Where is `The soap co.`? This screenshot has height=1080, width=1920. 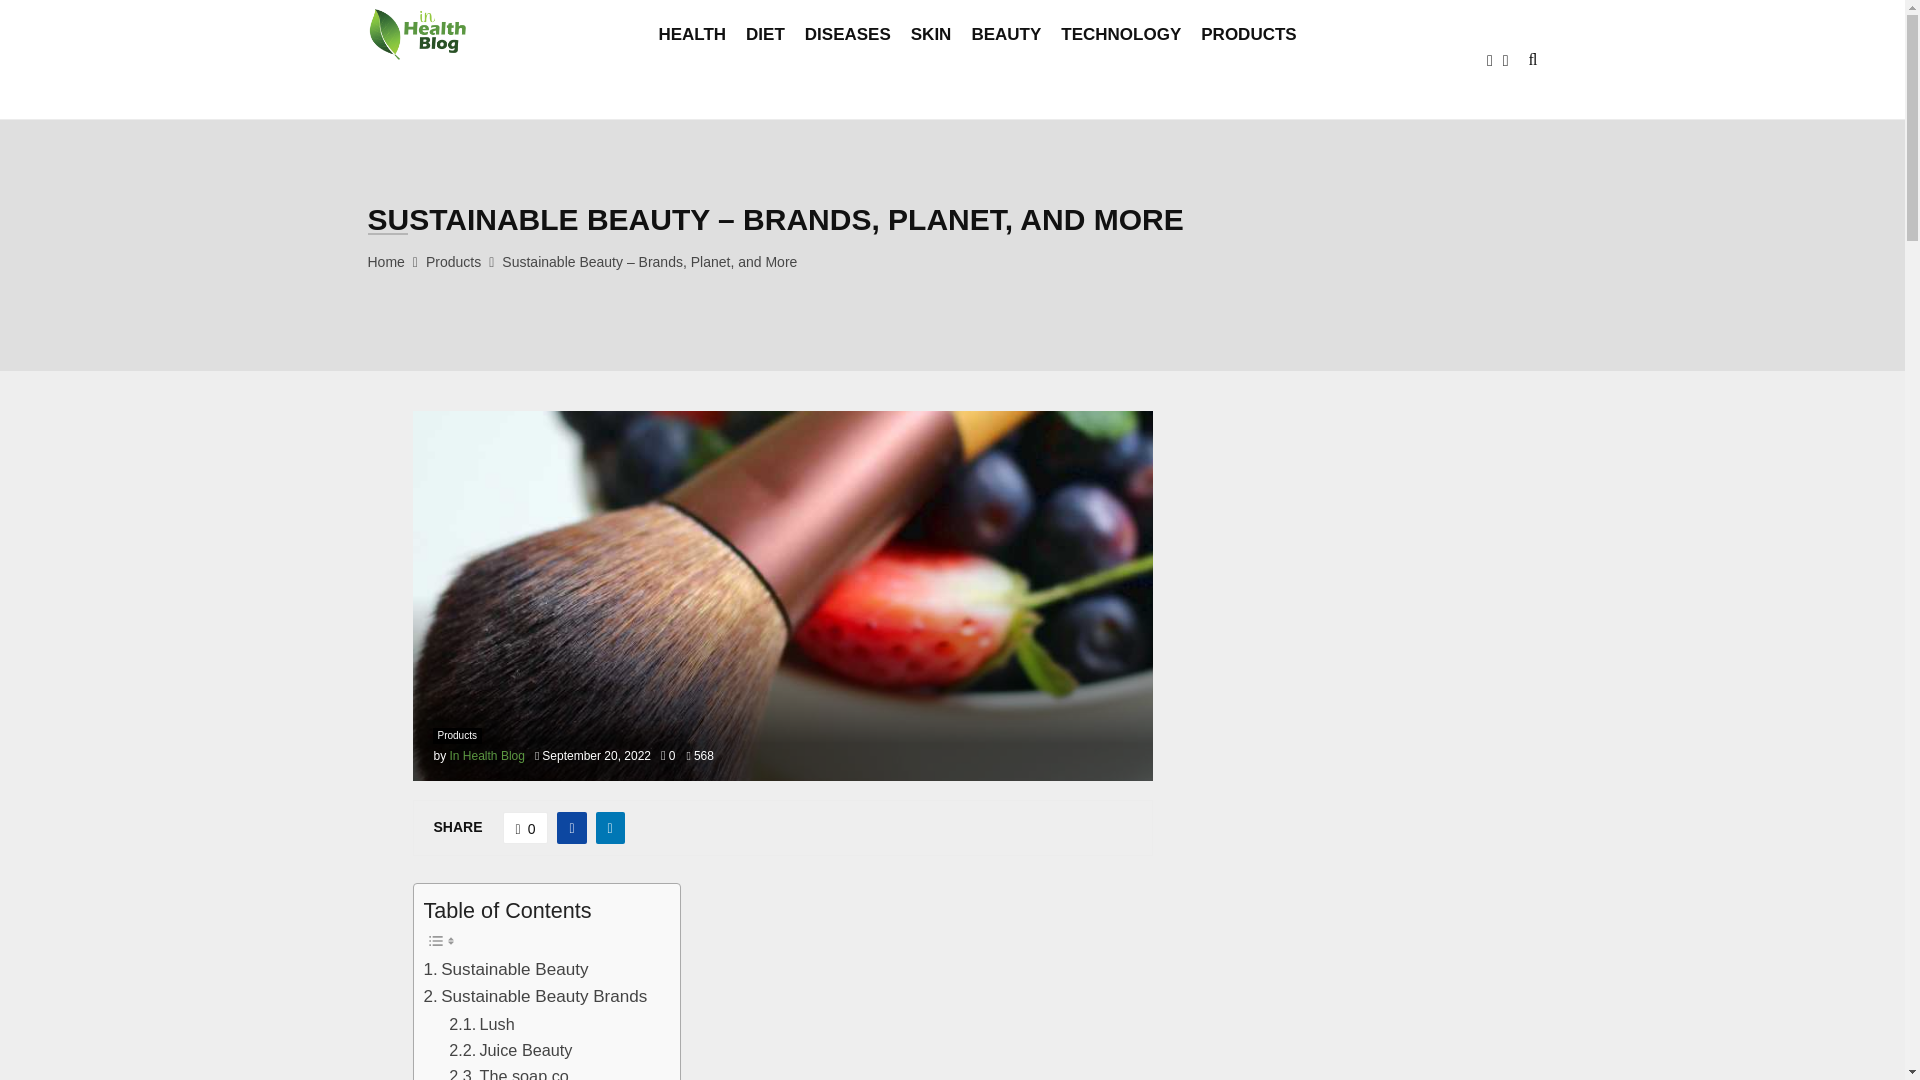 The soap co. is located at coordinates (510, 1071).